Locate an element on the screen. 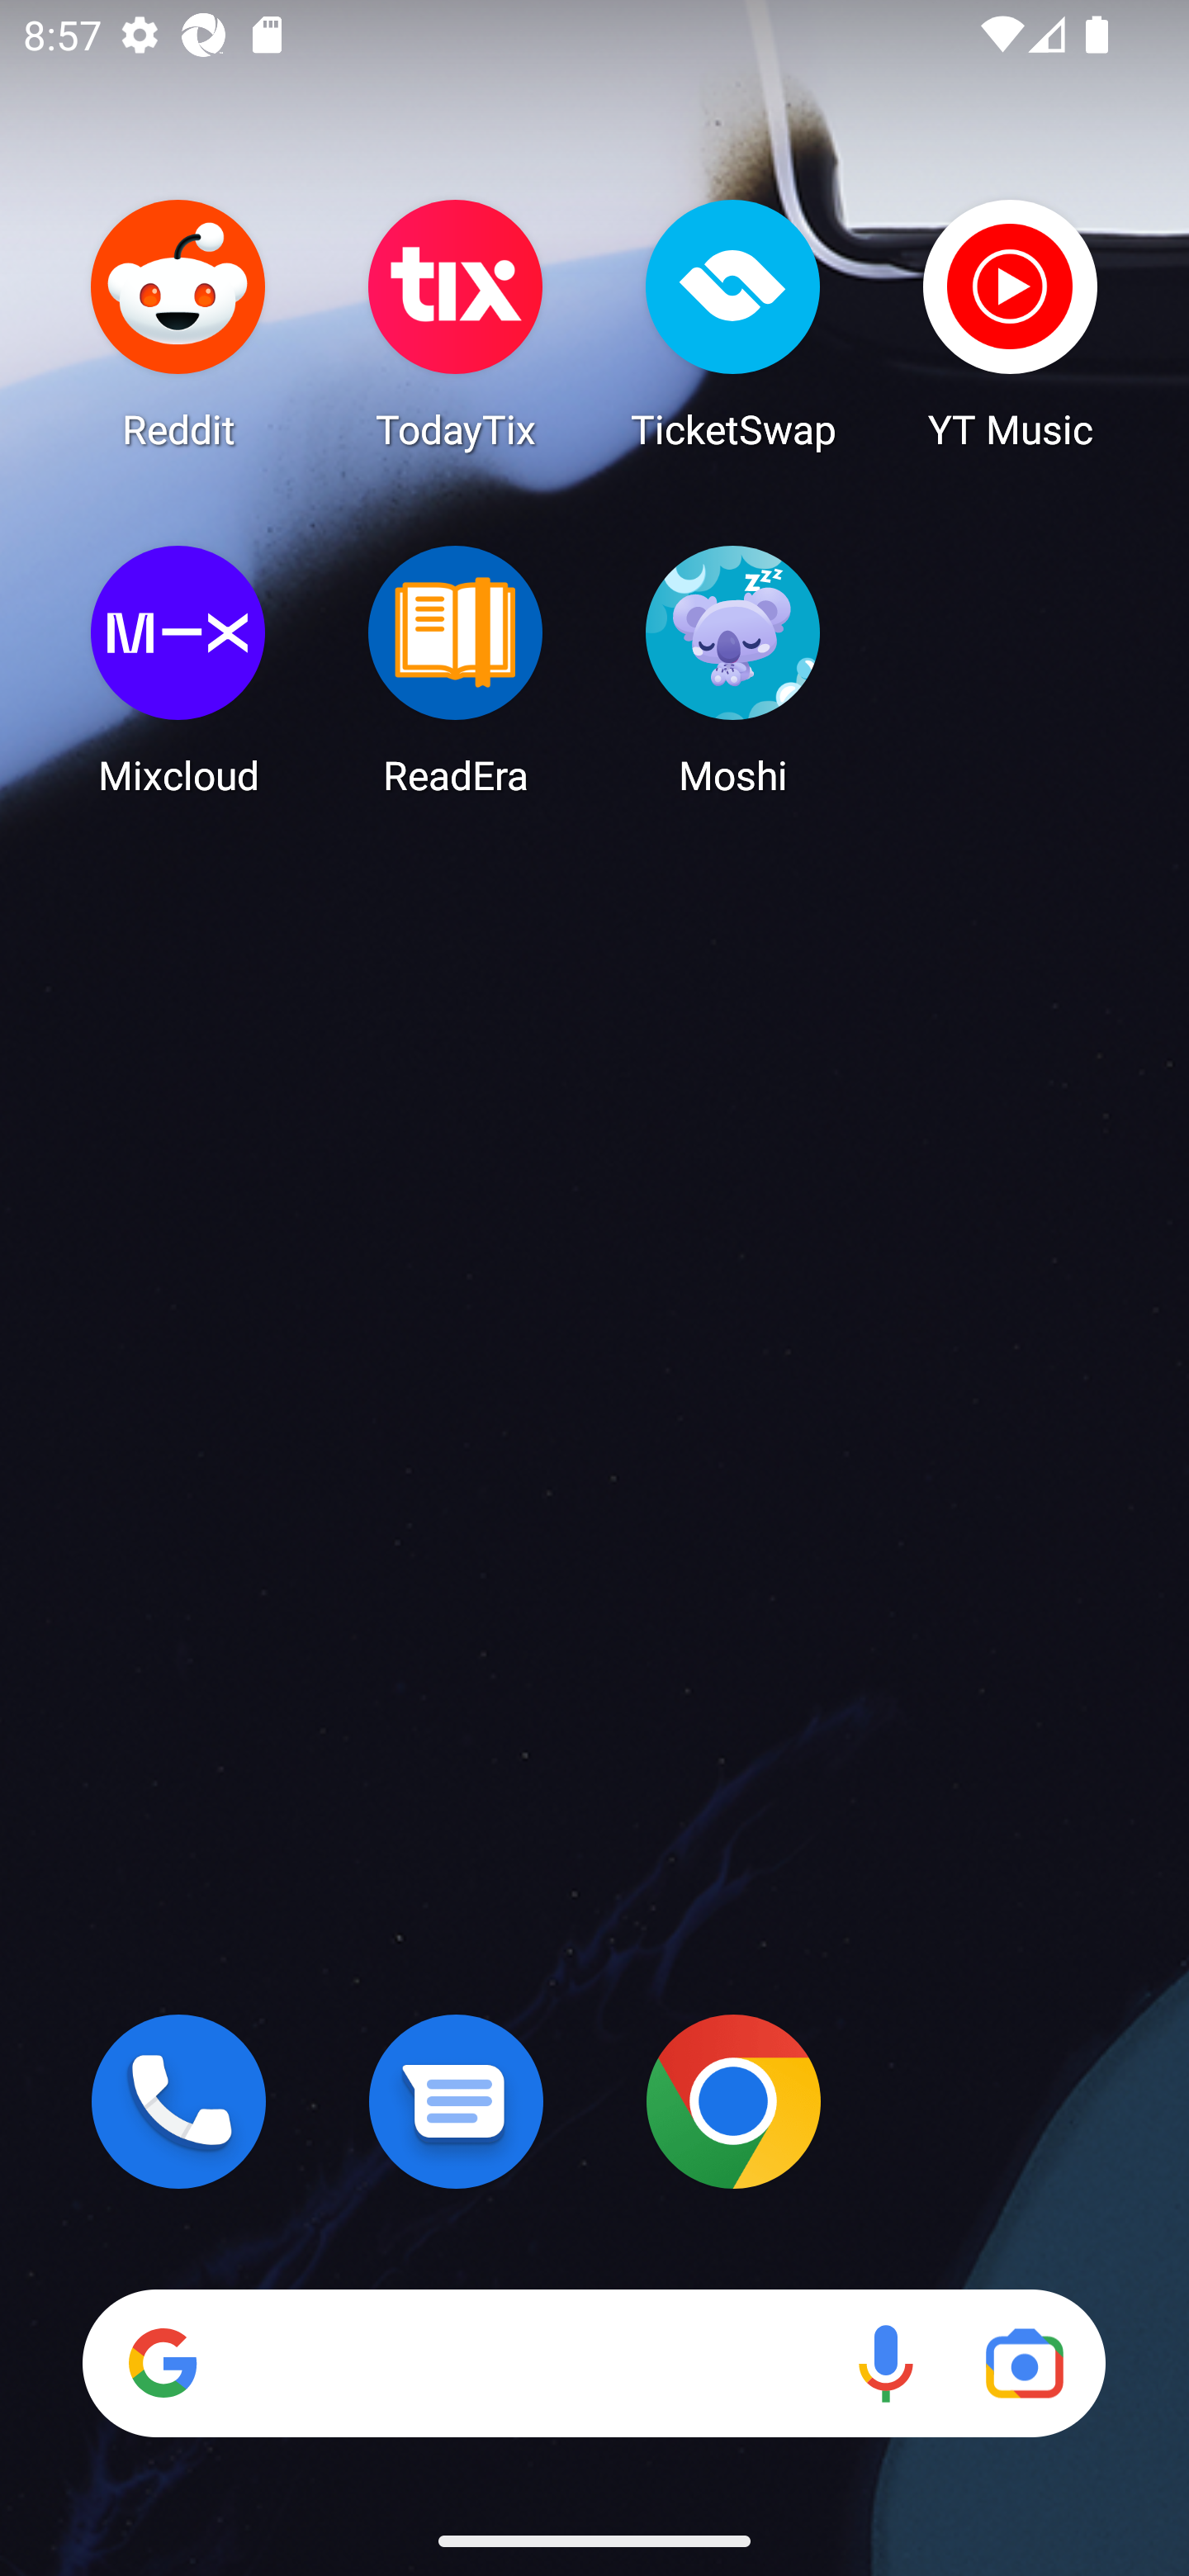 This screenshot has height=2576, width=1189. Moshi is located at coordinates (733, 670).